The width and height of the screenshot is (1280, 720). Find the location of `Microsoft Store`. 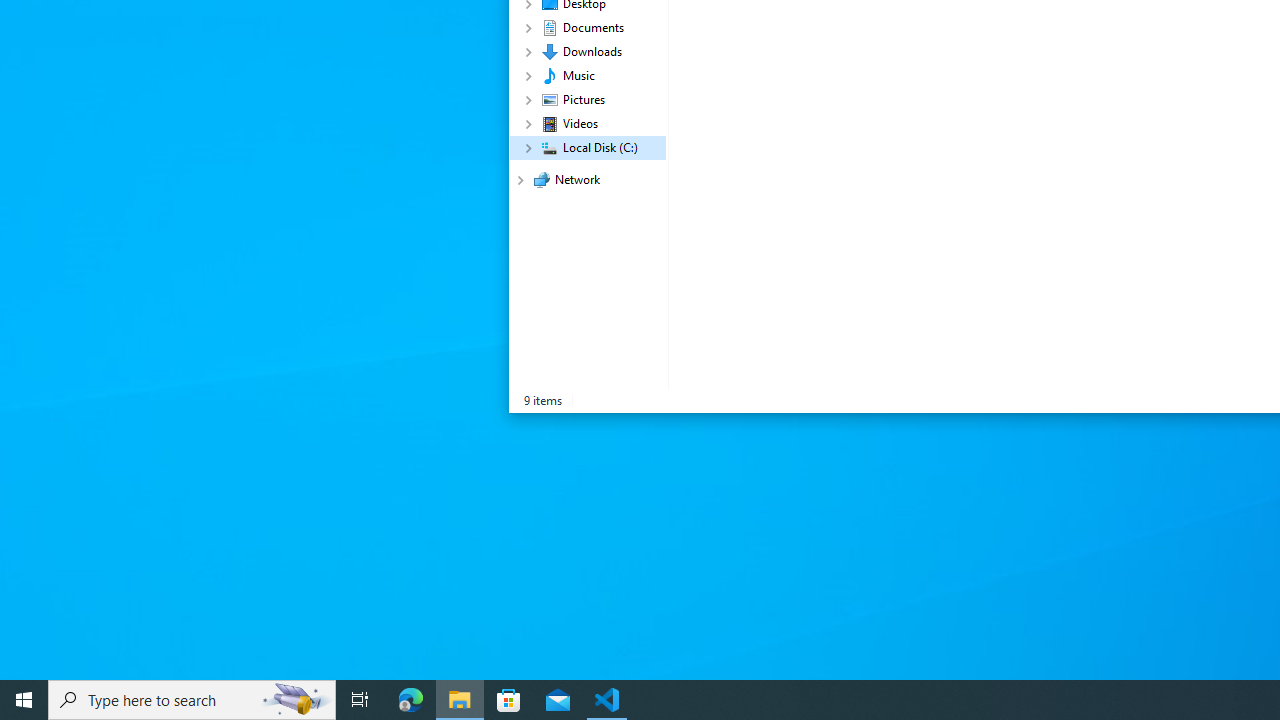

Microsoft Store is located at coordinates (509, 700).